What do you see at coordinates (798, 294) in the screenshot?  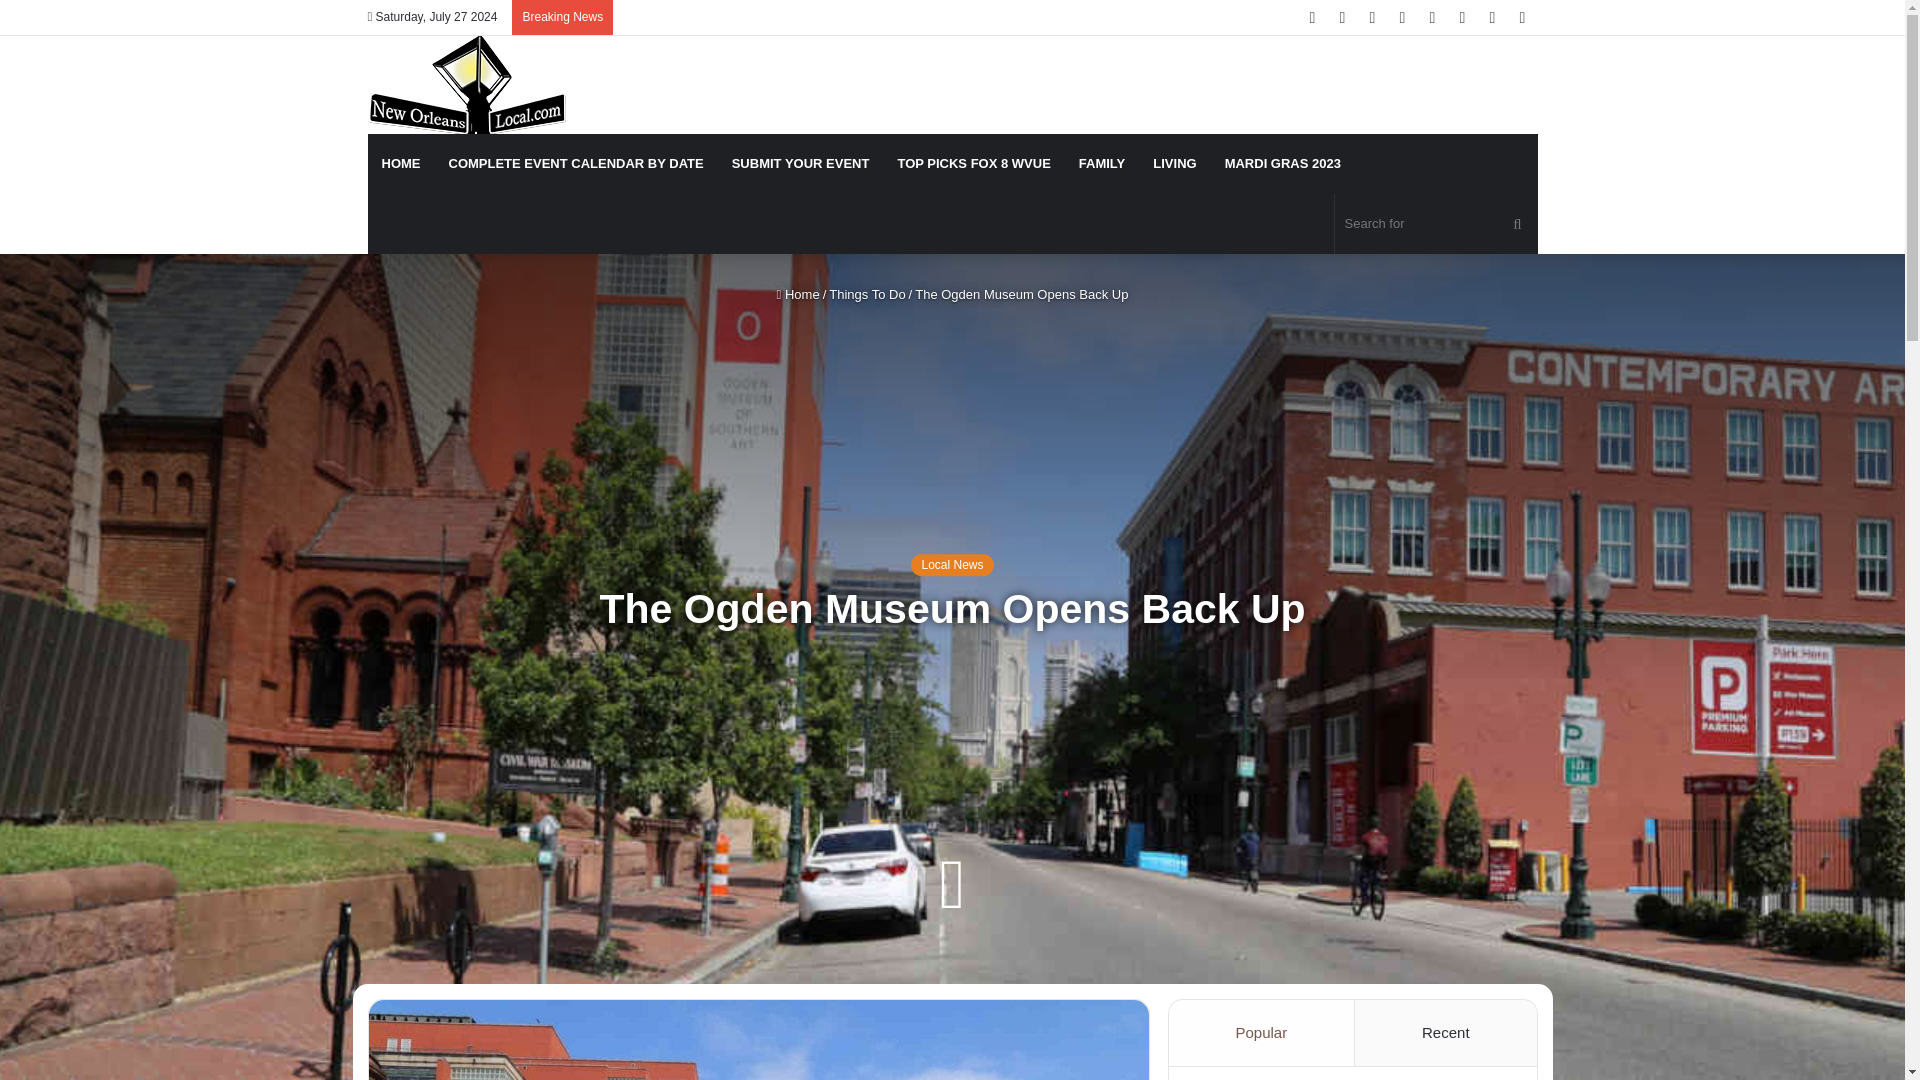 I see `Home` at bounding box center [798, 294].